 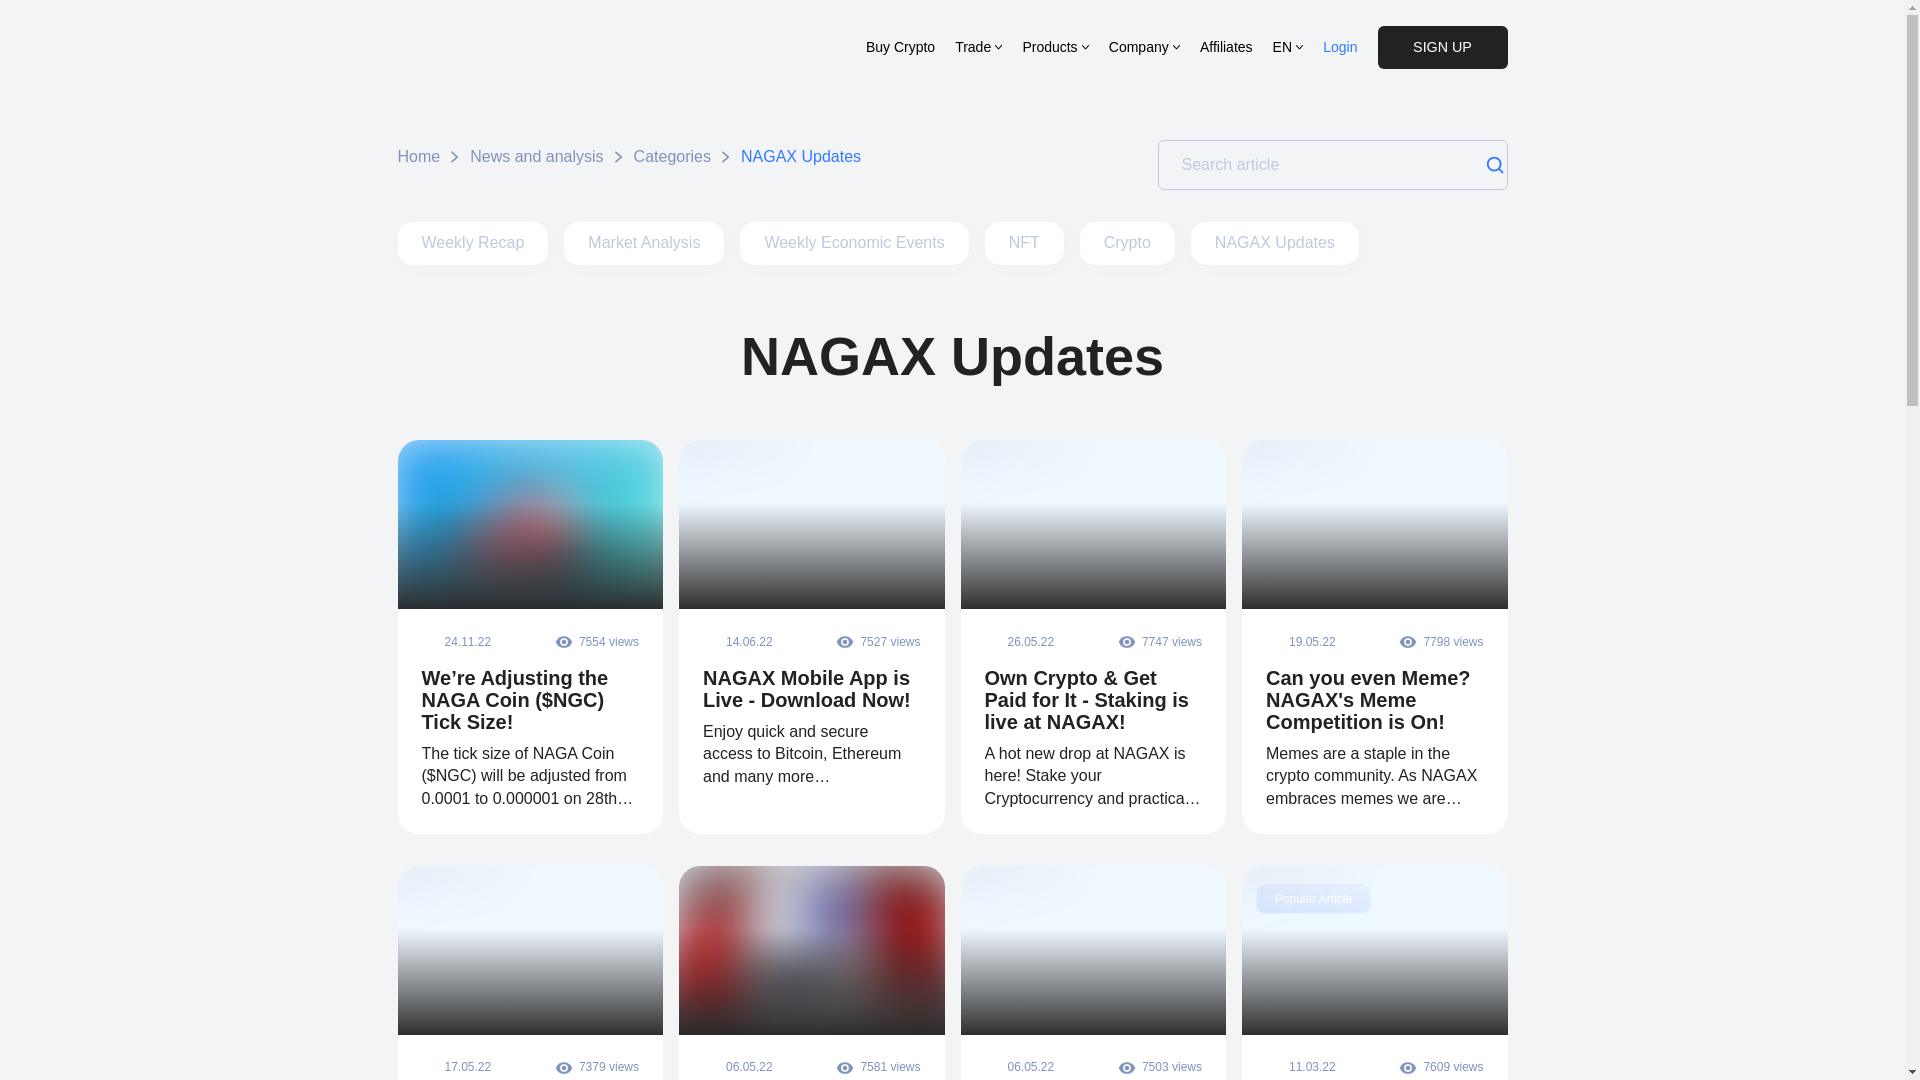 I want to click on Categories, so click(x=672, y=156).